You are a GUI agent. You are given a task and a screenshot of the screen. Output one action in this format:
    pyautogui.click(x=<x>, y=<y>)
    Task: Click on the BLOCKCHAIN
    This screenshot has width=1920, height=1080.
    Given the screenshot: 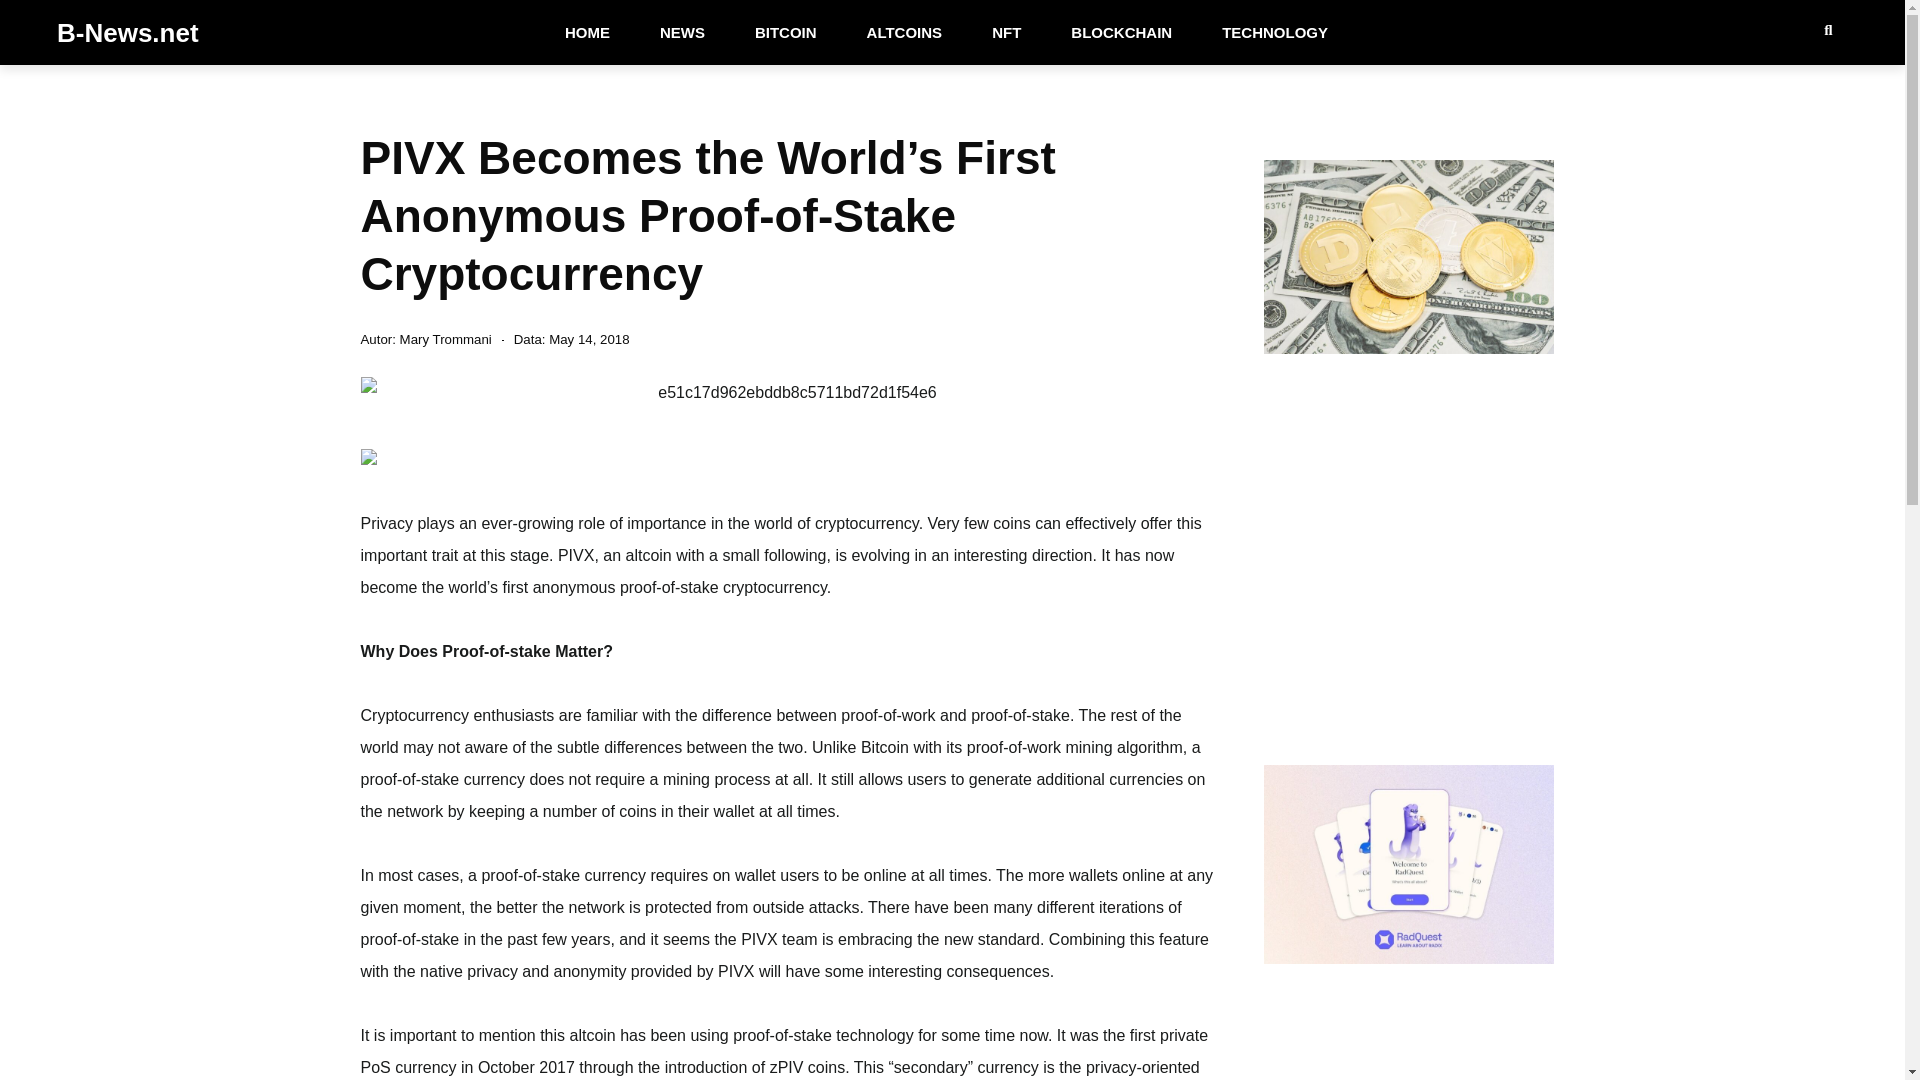 What is the action you would take?
    pyautogui.click(x=1121, y=32)
    